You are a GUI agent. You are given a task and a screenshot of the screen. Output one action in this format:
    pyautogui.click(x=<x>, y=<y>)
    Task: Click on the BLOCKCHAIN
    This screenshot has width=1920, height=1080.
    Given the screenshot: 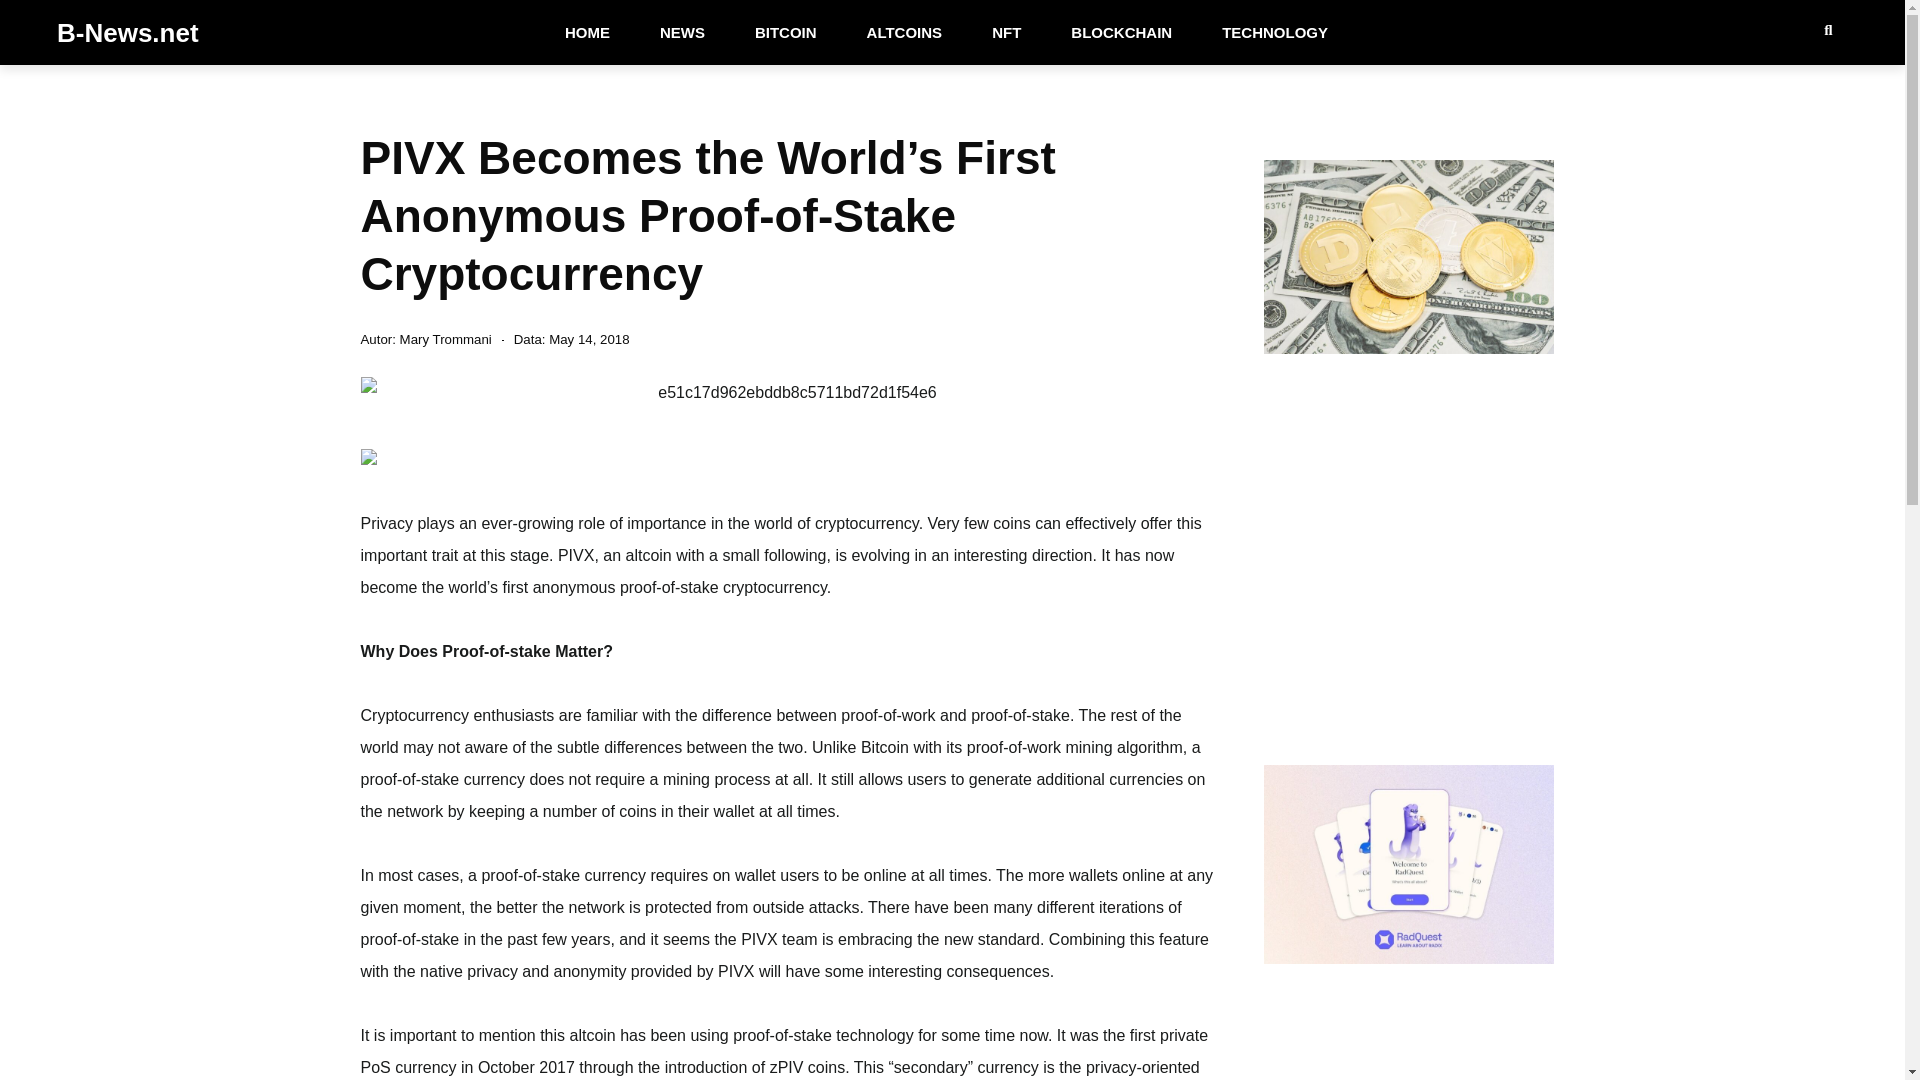 What is the action you would take?
    pyautogui.click(x=1121, y=32)
    